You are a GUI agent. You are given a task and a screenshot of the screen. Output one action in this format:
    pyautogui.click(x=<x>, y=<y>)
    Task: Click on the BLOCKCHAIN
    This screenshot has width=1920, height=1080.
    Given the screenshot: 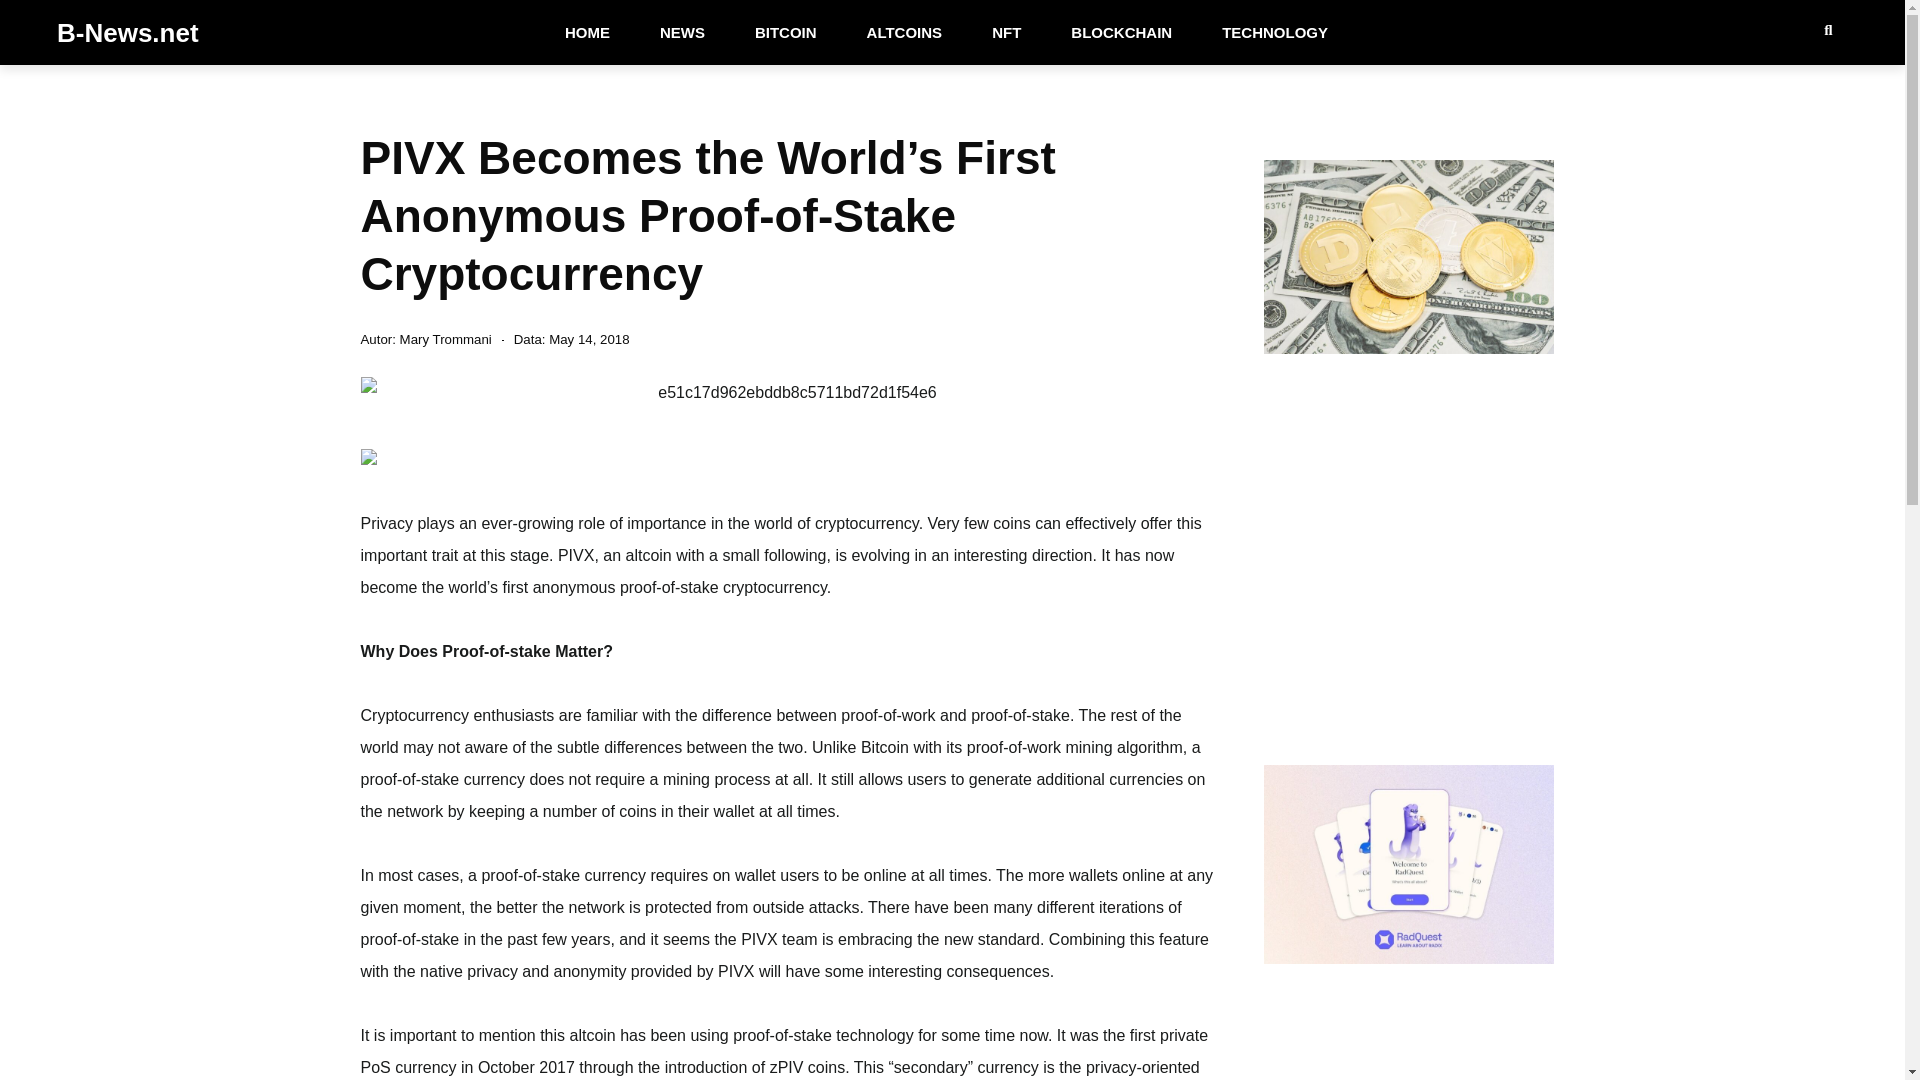 What is the action you would take?
    pyautogui.click(x=1121, y=32)
    